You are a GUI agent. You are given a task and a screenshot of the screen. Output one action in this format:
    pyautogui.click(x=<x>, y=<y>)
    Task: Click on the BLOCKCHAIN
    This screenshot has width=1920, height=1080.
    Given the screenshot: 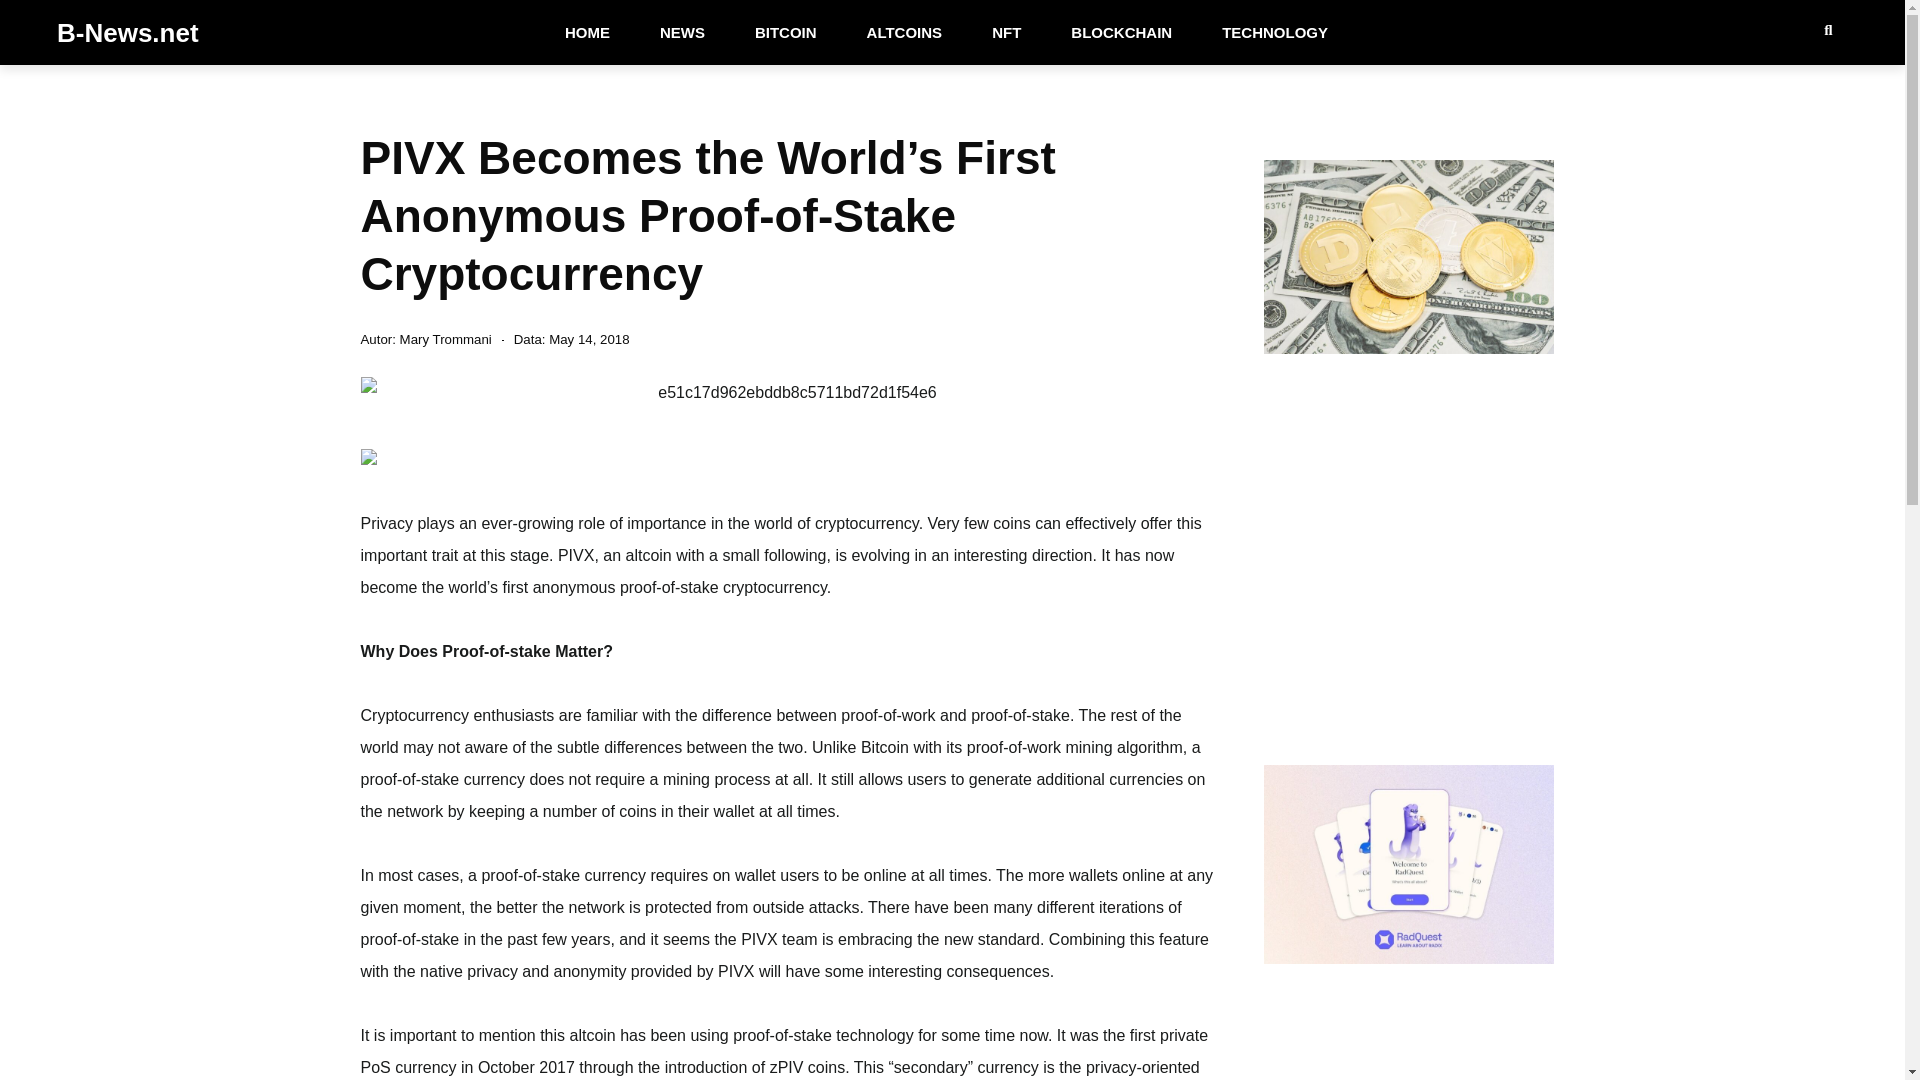 What is the action you would take?
    pyautogui.click(x=1121, y=32)
    